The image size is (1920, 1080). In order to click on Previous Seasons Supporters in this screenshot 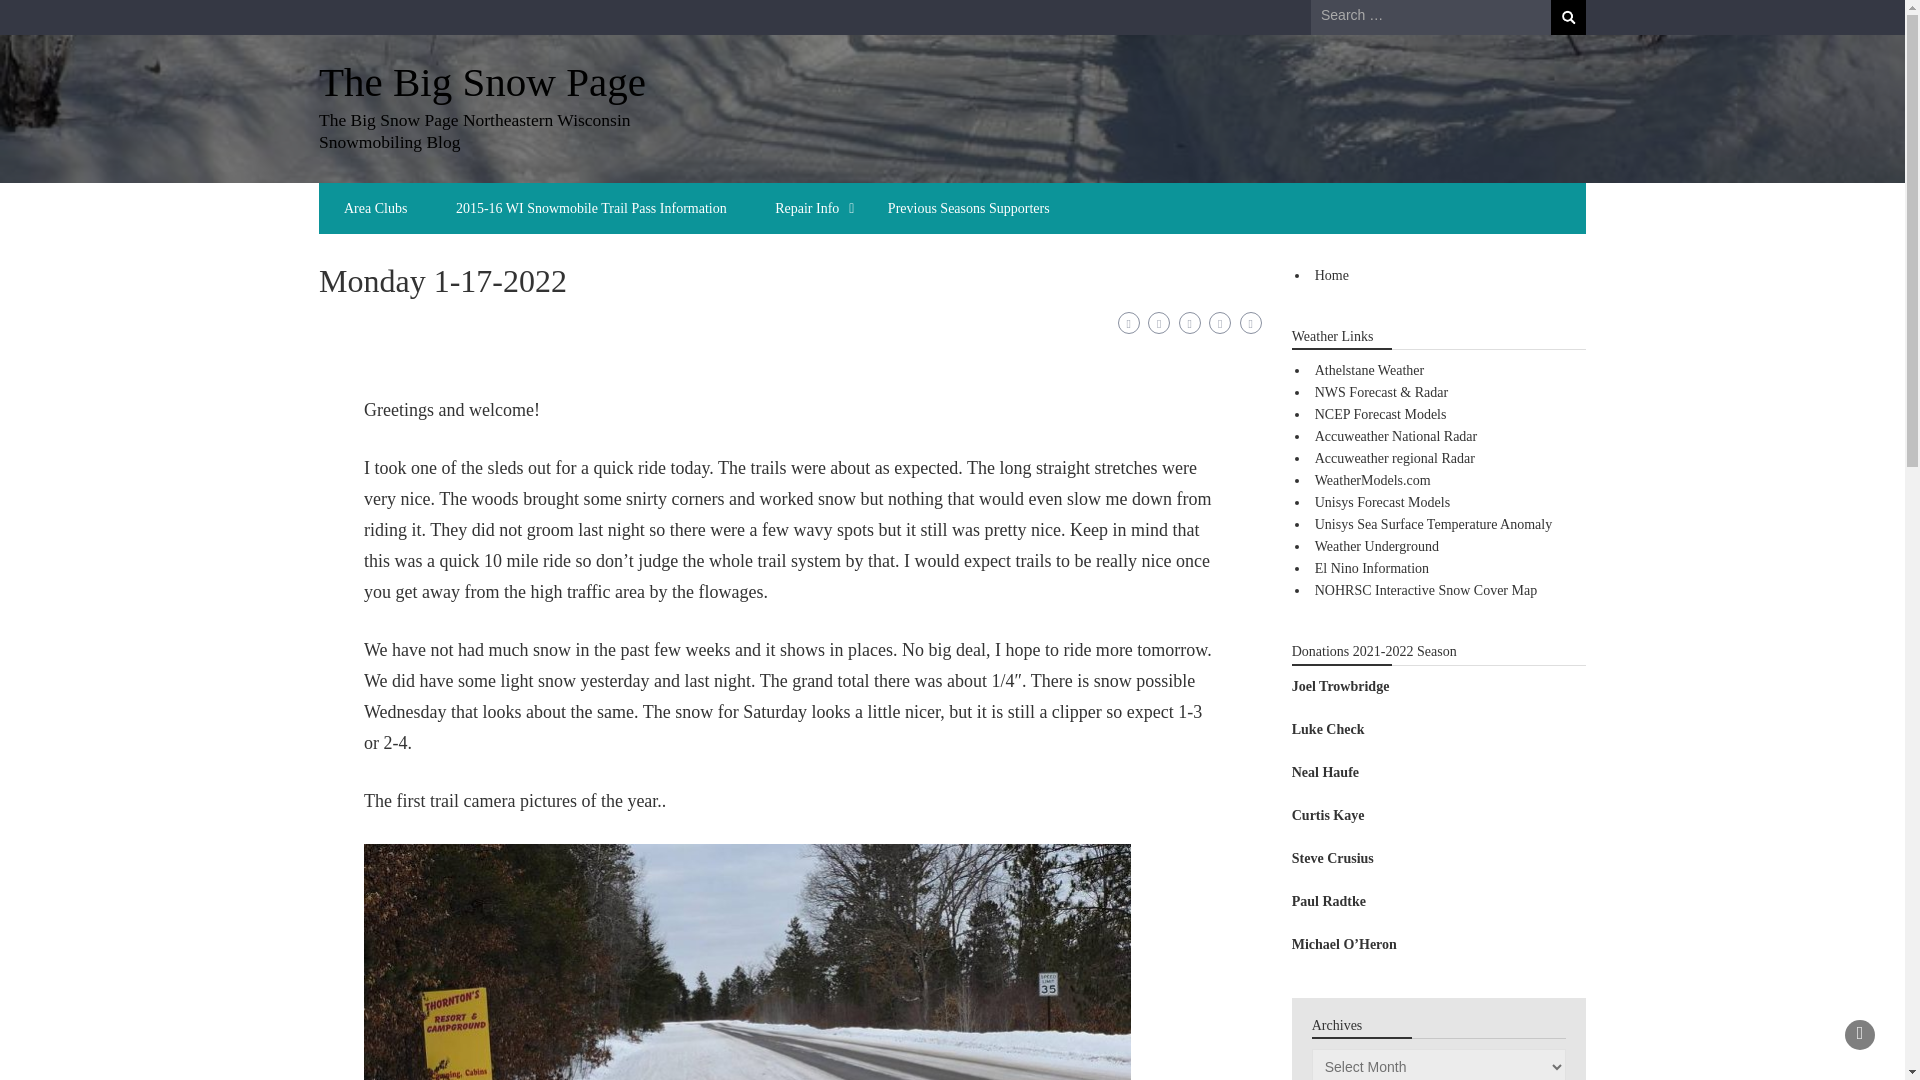, I will do `click(968, 208)`.